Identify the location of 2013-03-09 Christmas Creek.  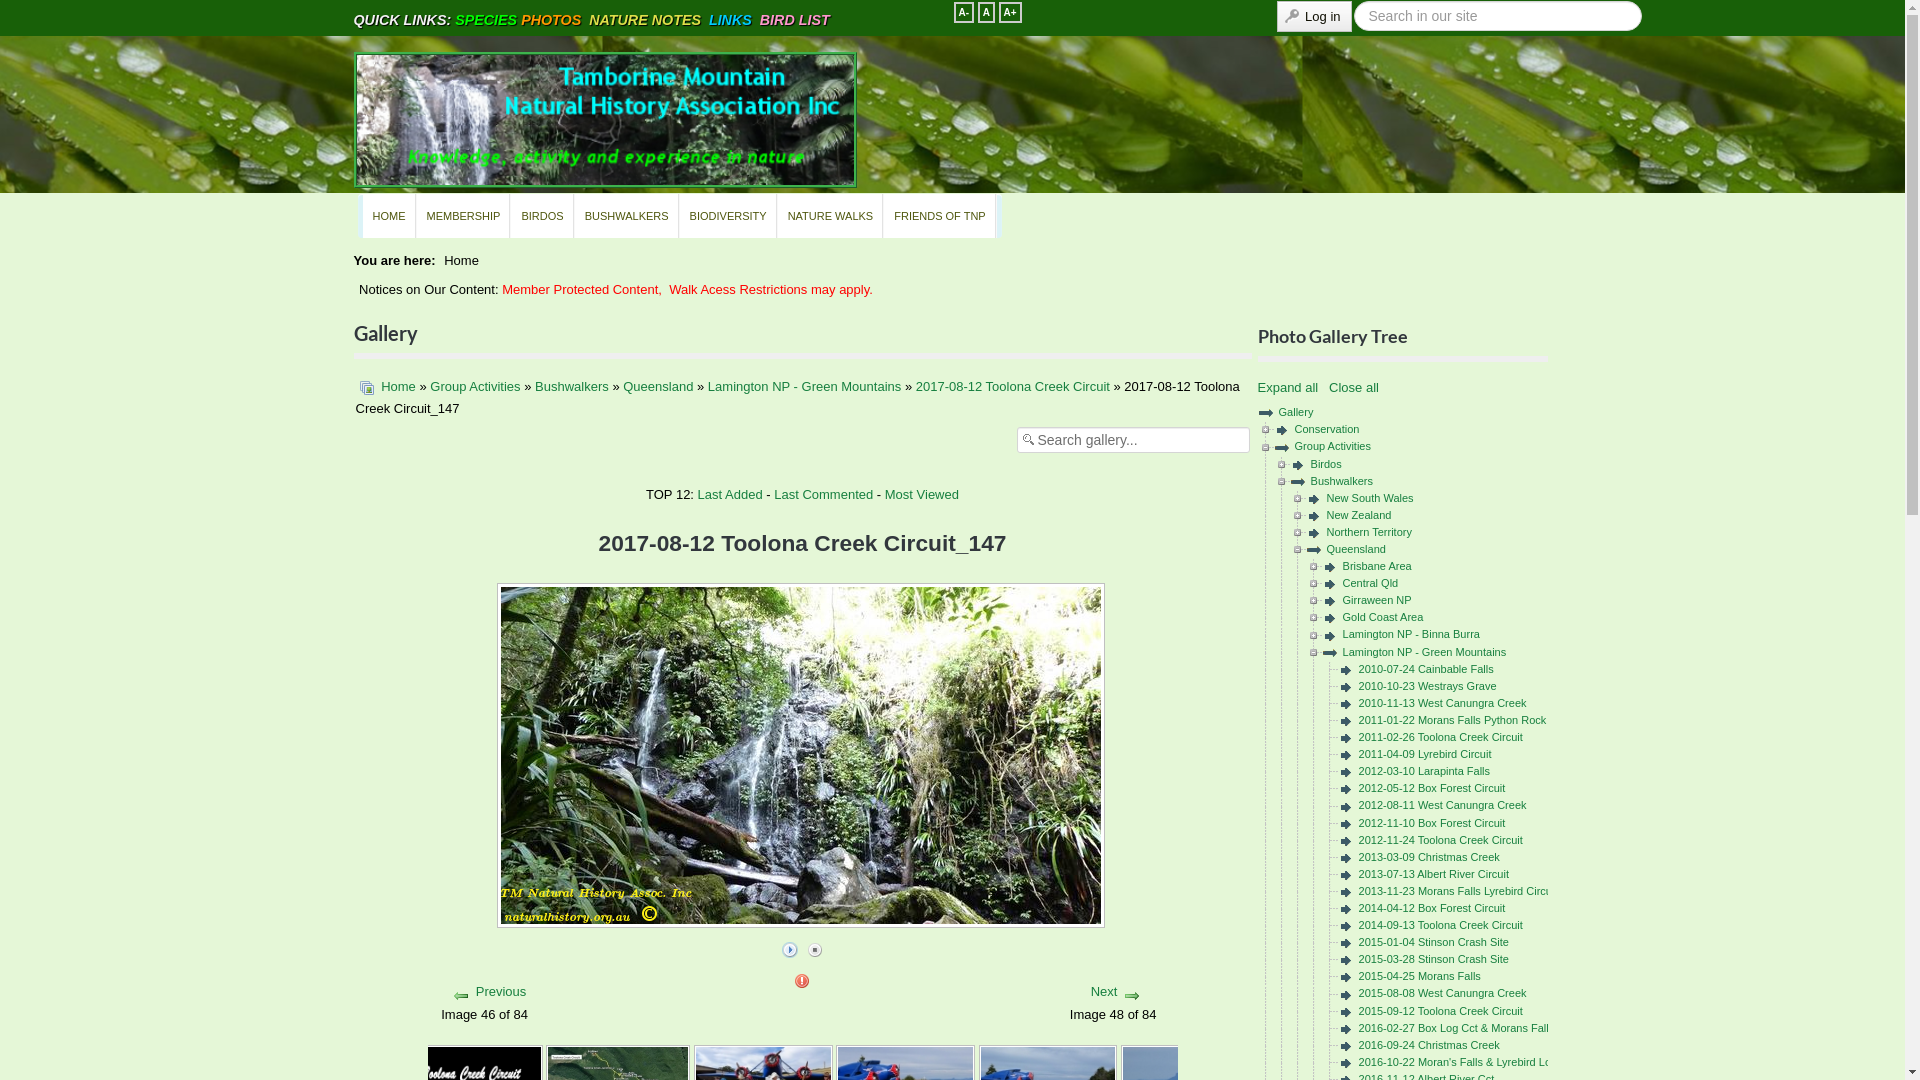
(1430, 857).